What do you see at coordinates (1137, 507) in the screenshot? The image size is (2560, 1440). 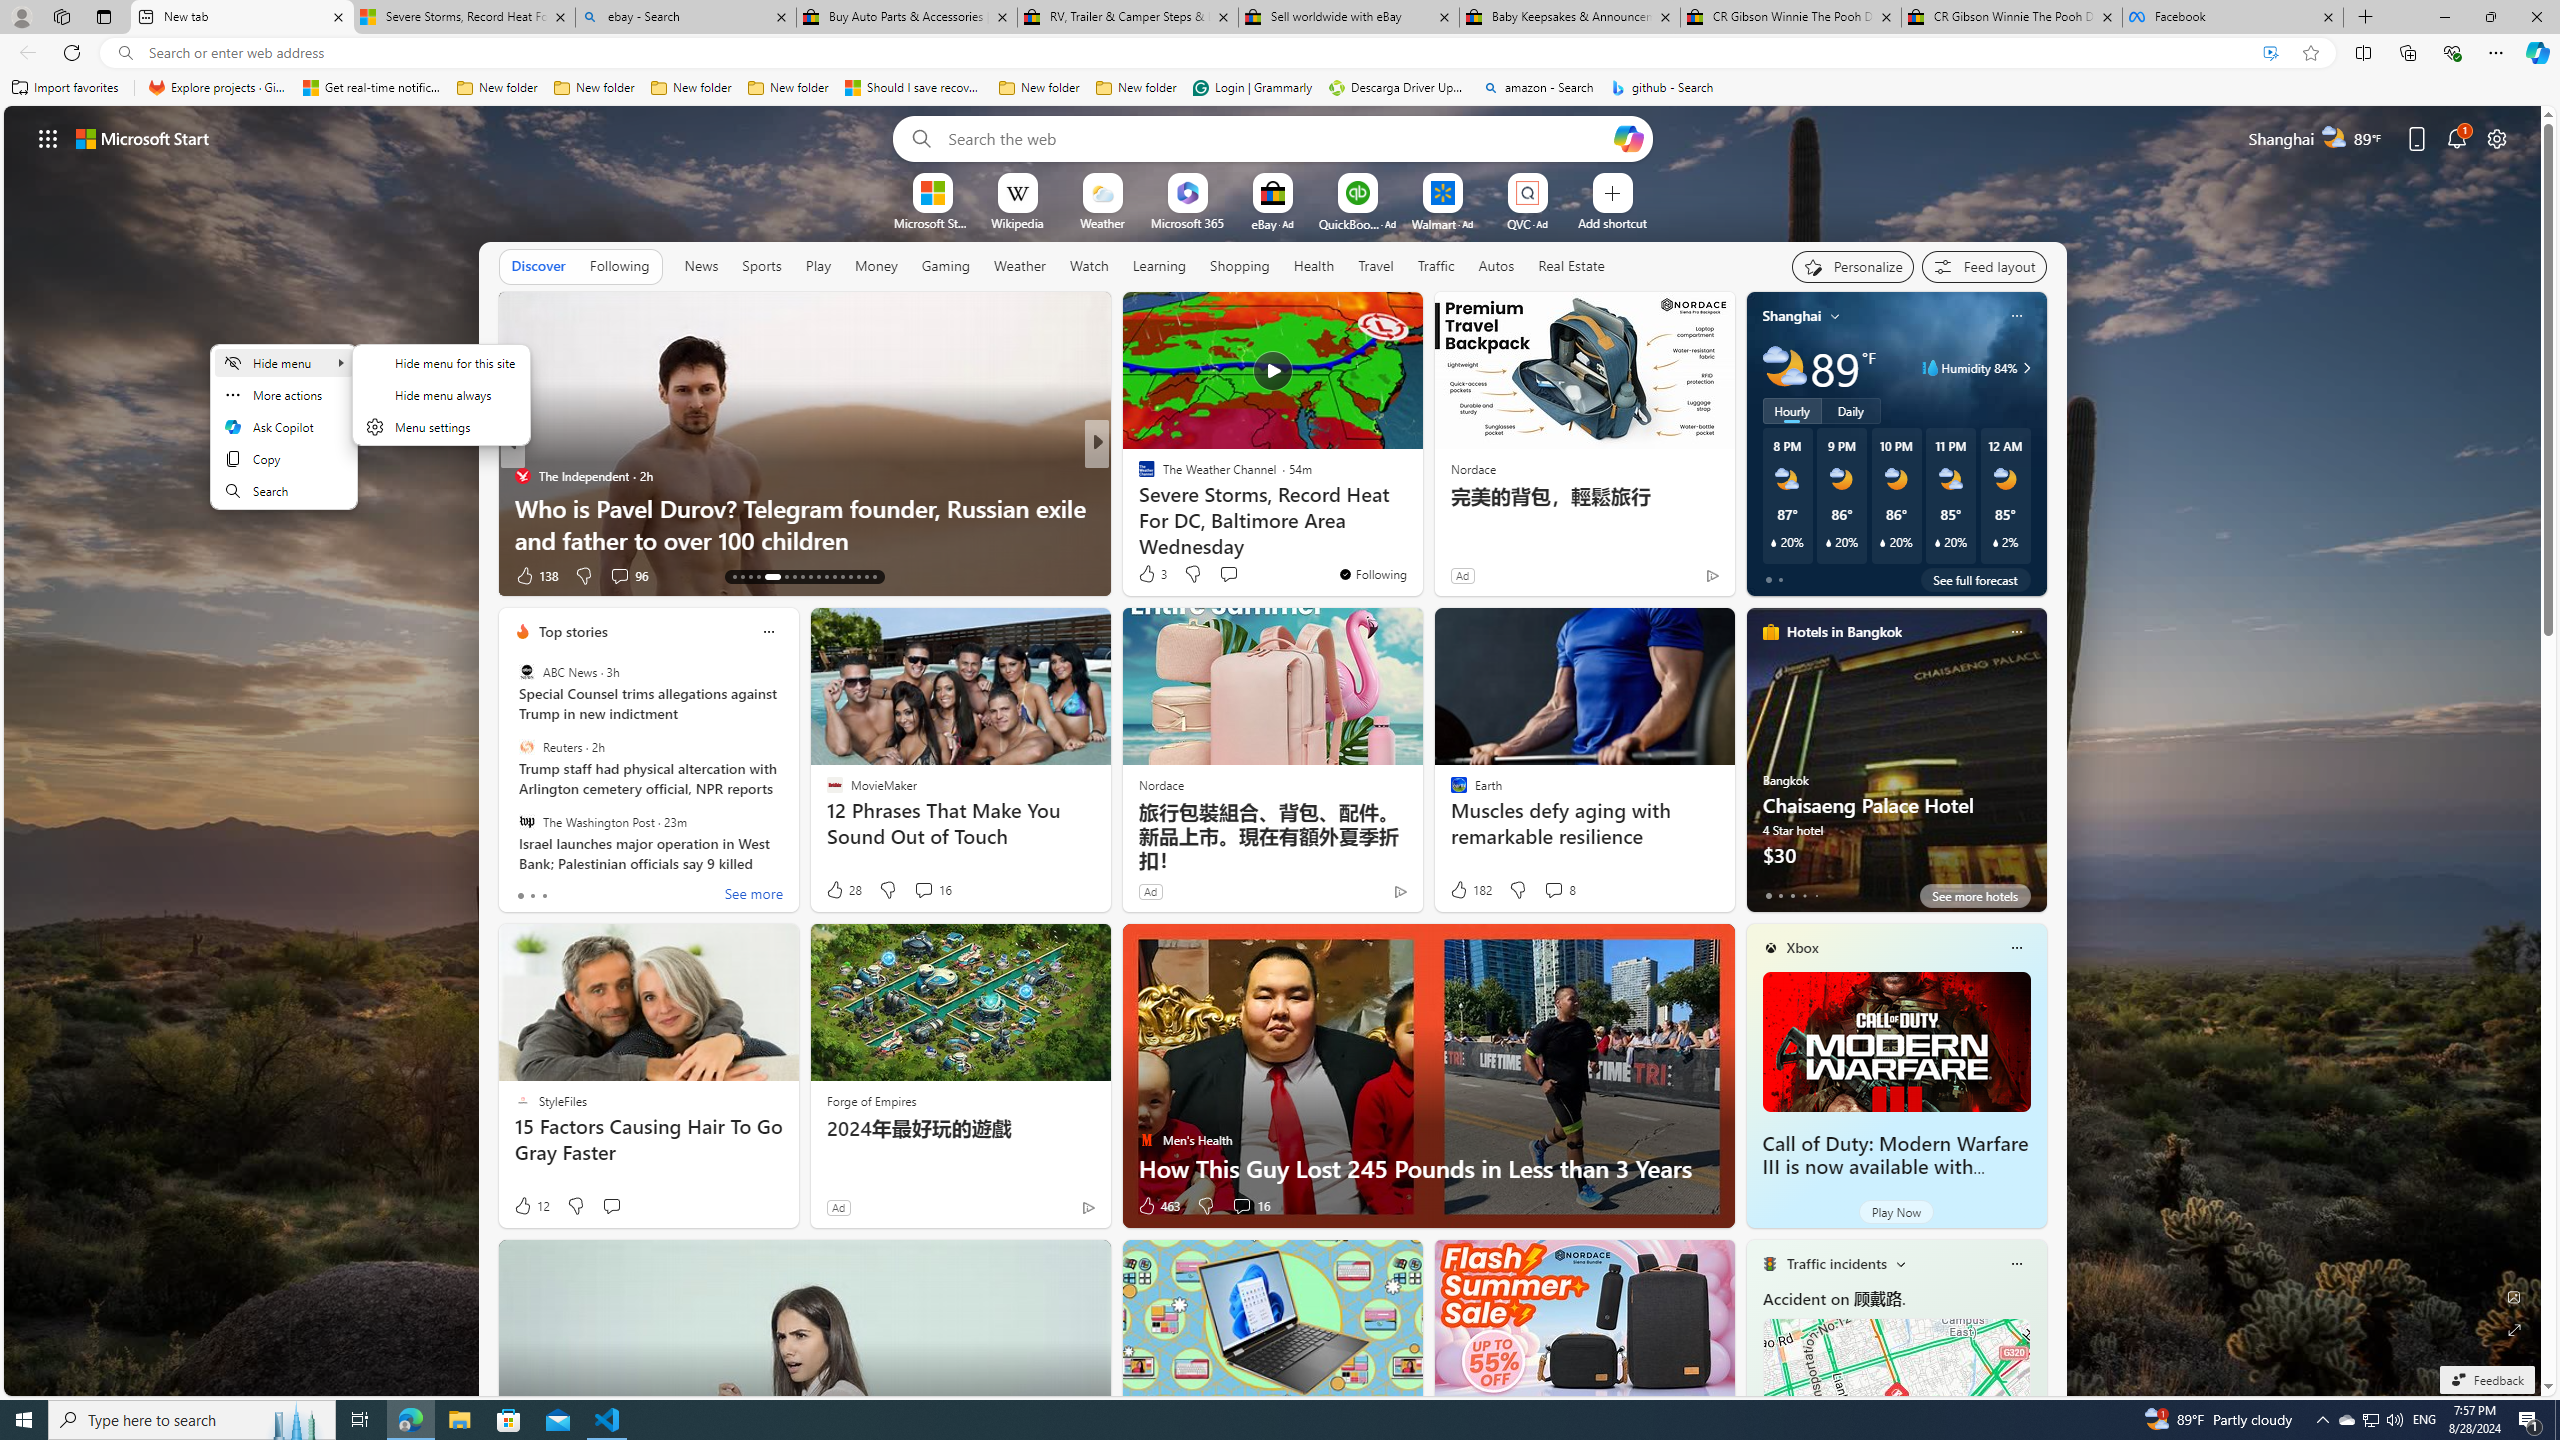 I see `MUO` at bounding box center [1137, 507].